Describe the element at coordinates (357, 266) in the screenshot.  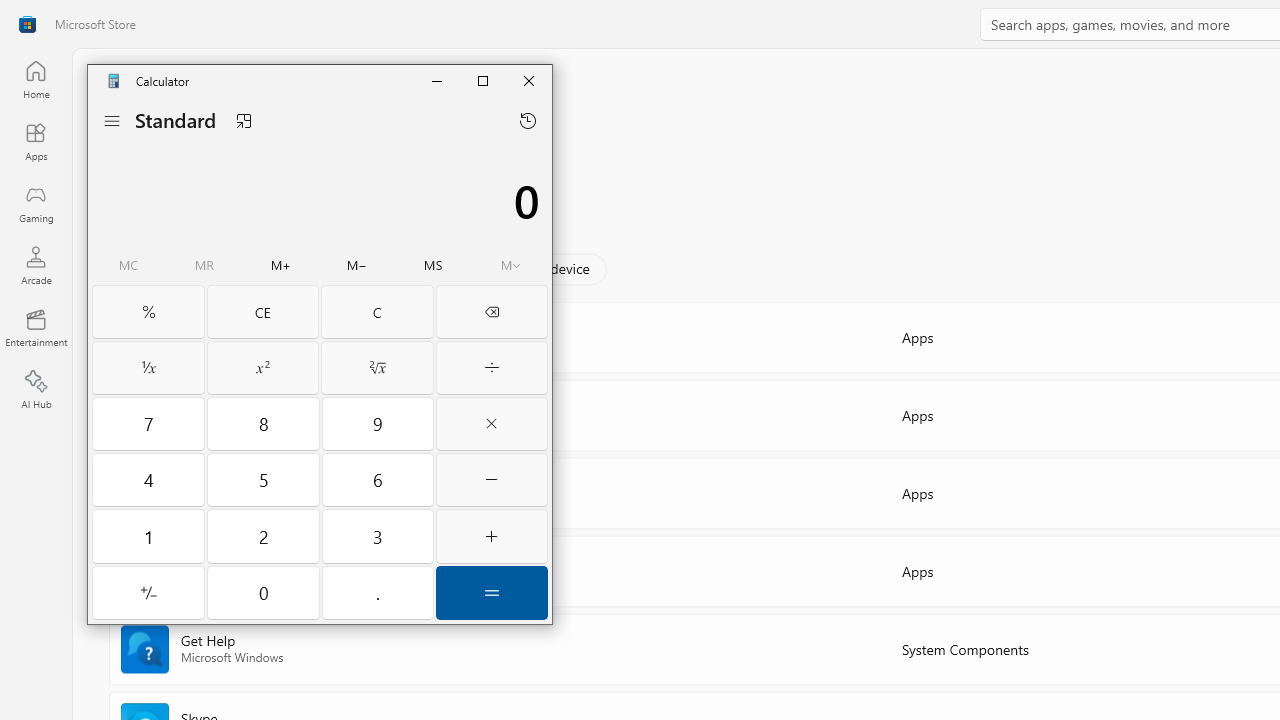
I see `Memory subtract` at that location.